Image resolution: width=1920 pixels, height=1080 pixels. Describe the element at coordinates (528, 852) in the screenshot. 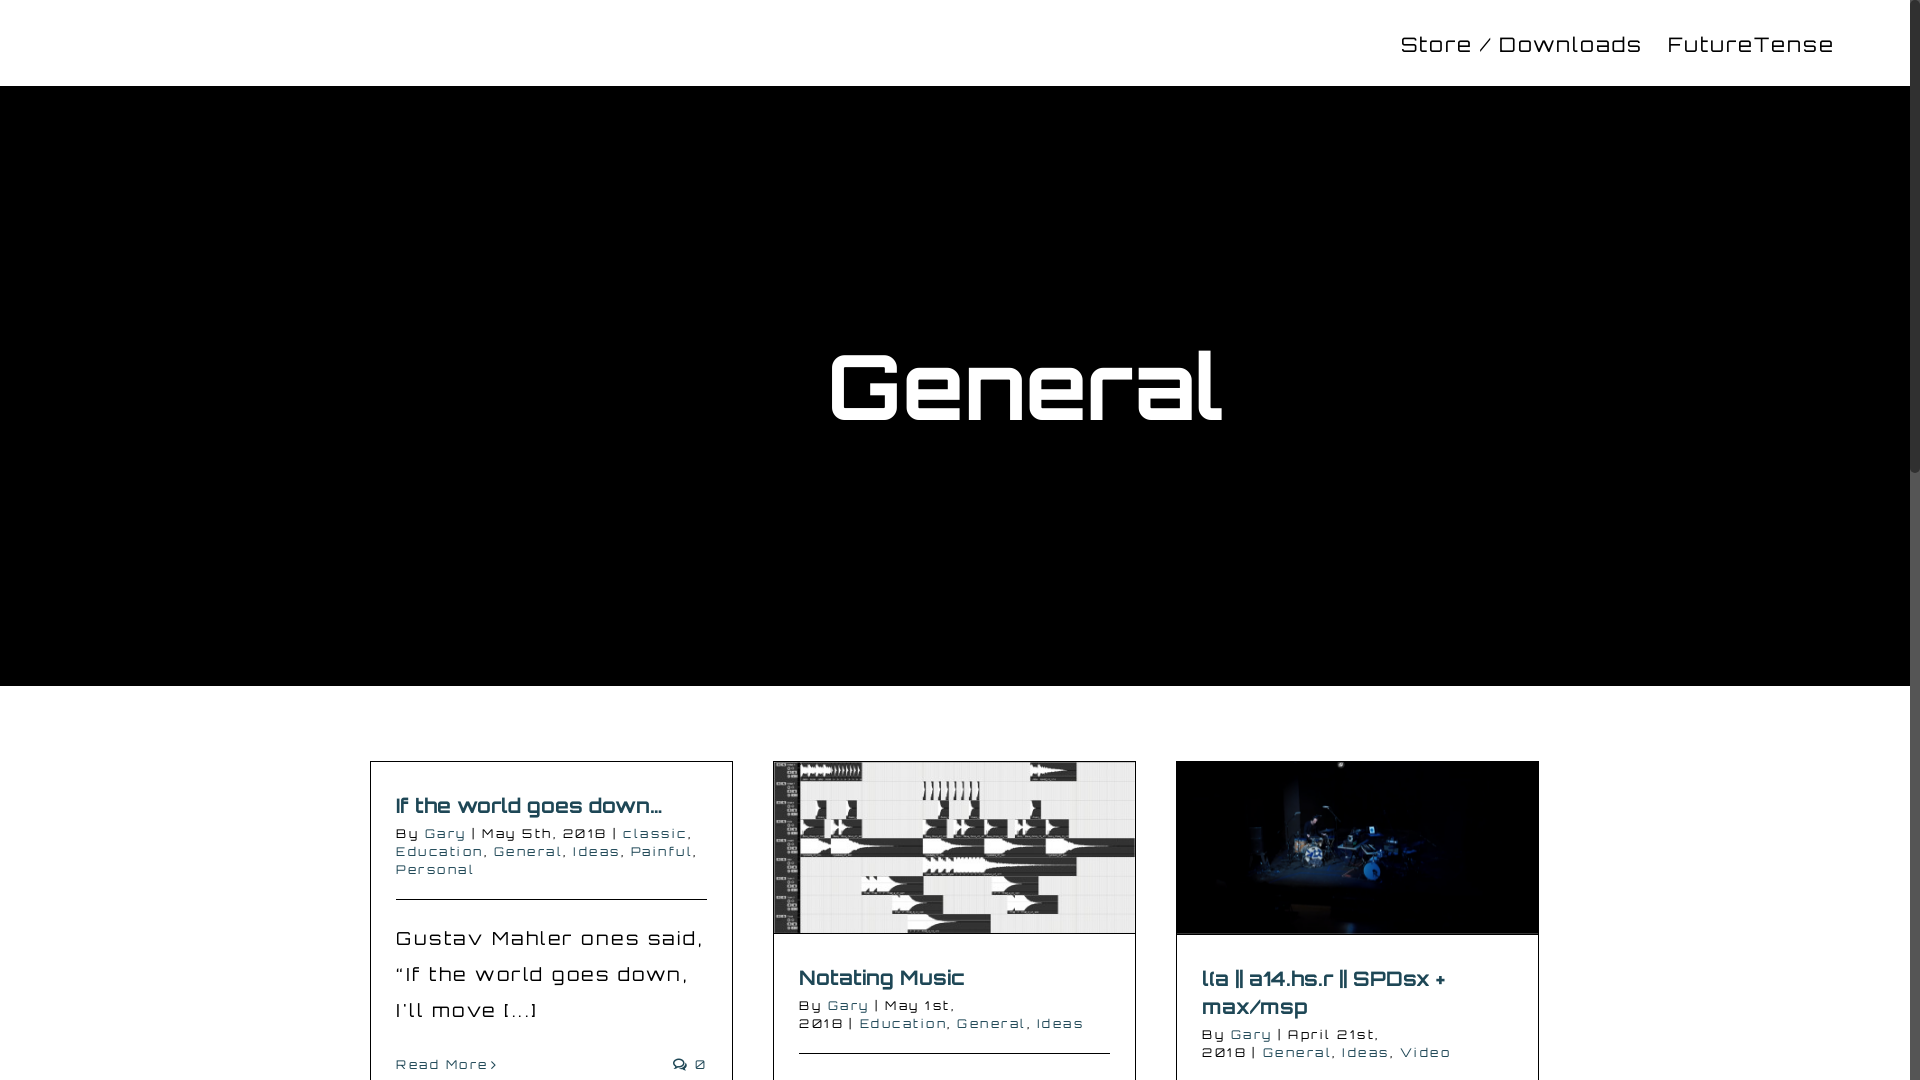

I see `General` at that location.